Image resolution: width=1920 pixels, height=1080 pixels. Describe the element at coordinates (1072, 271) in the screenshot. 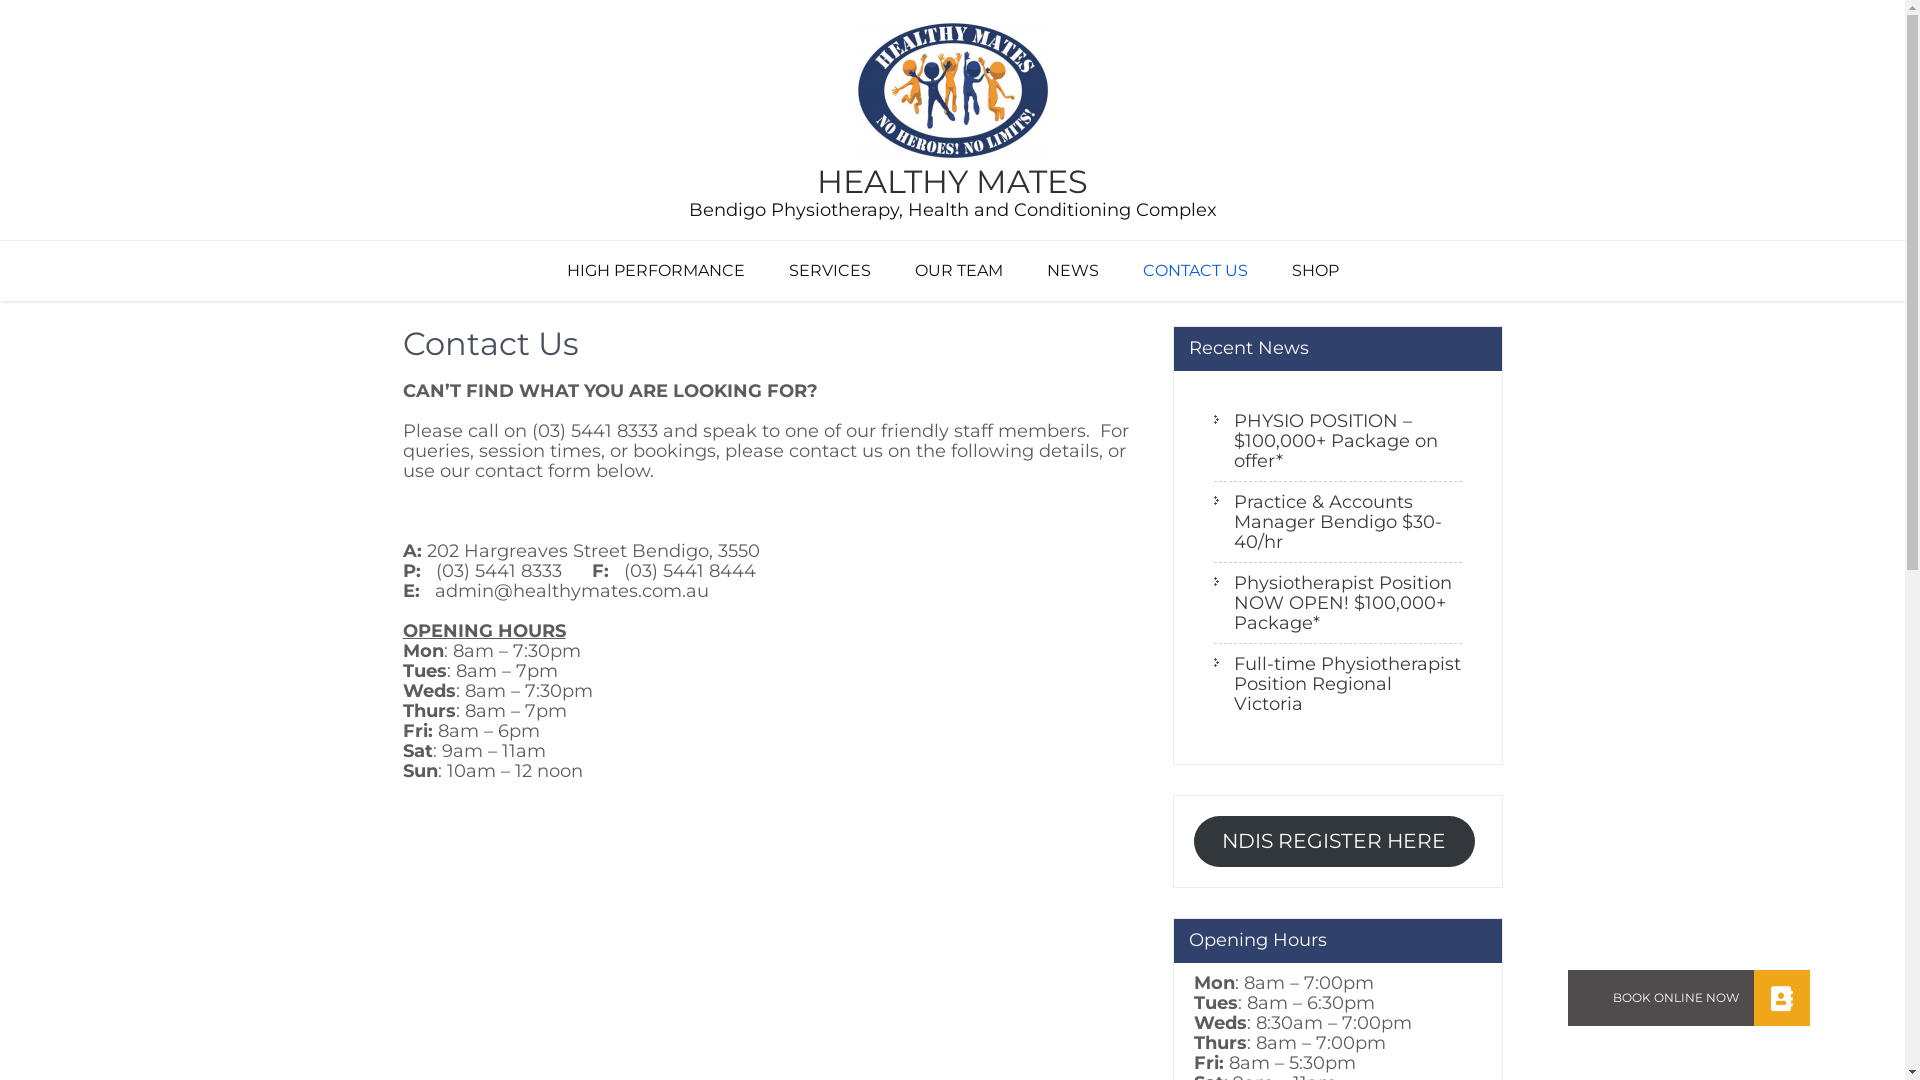

I see `NEWS` at that location.